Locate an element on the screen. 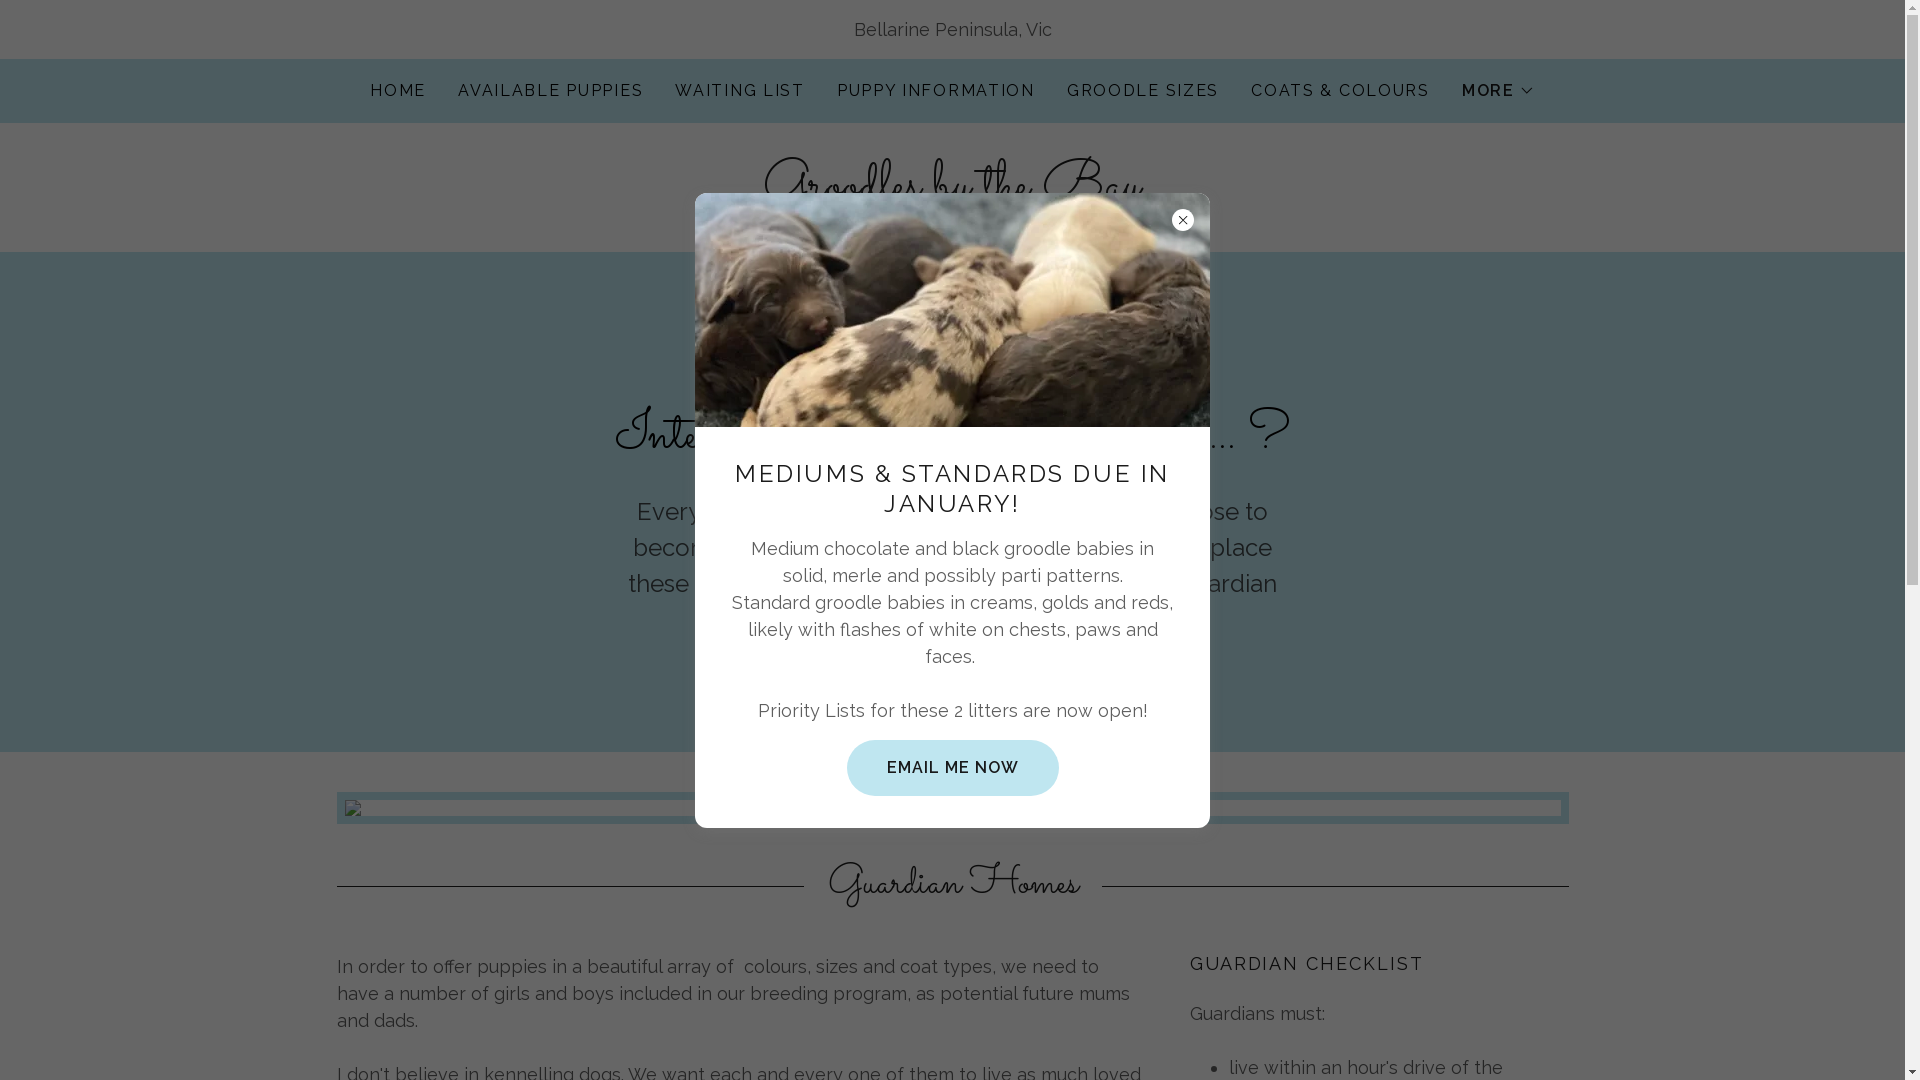  WAITING LIST is located at coordinates (740, 91).